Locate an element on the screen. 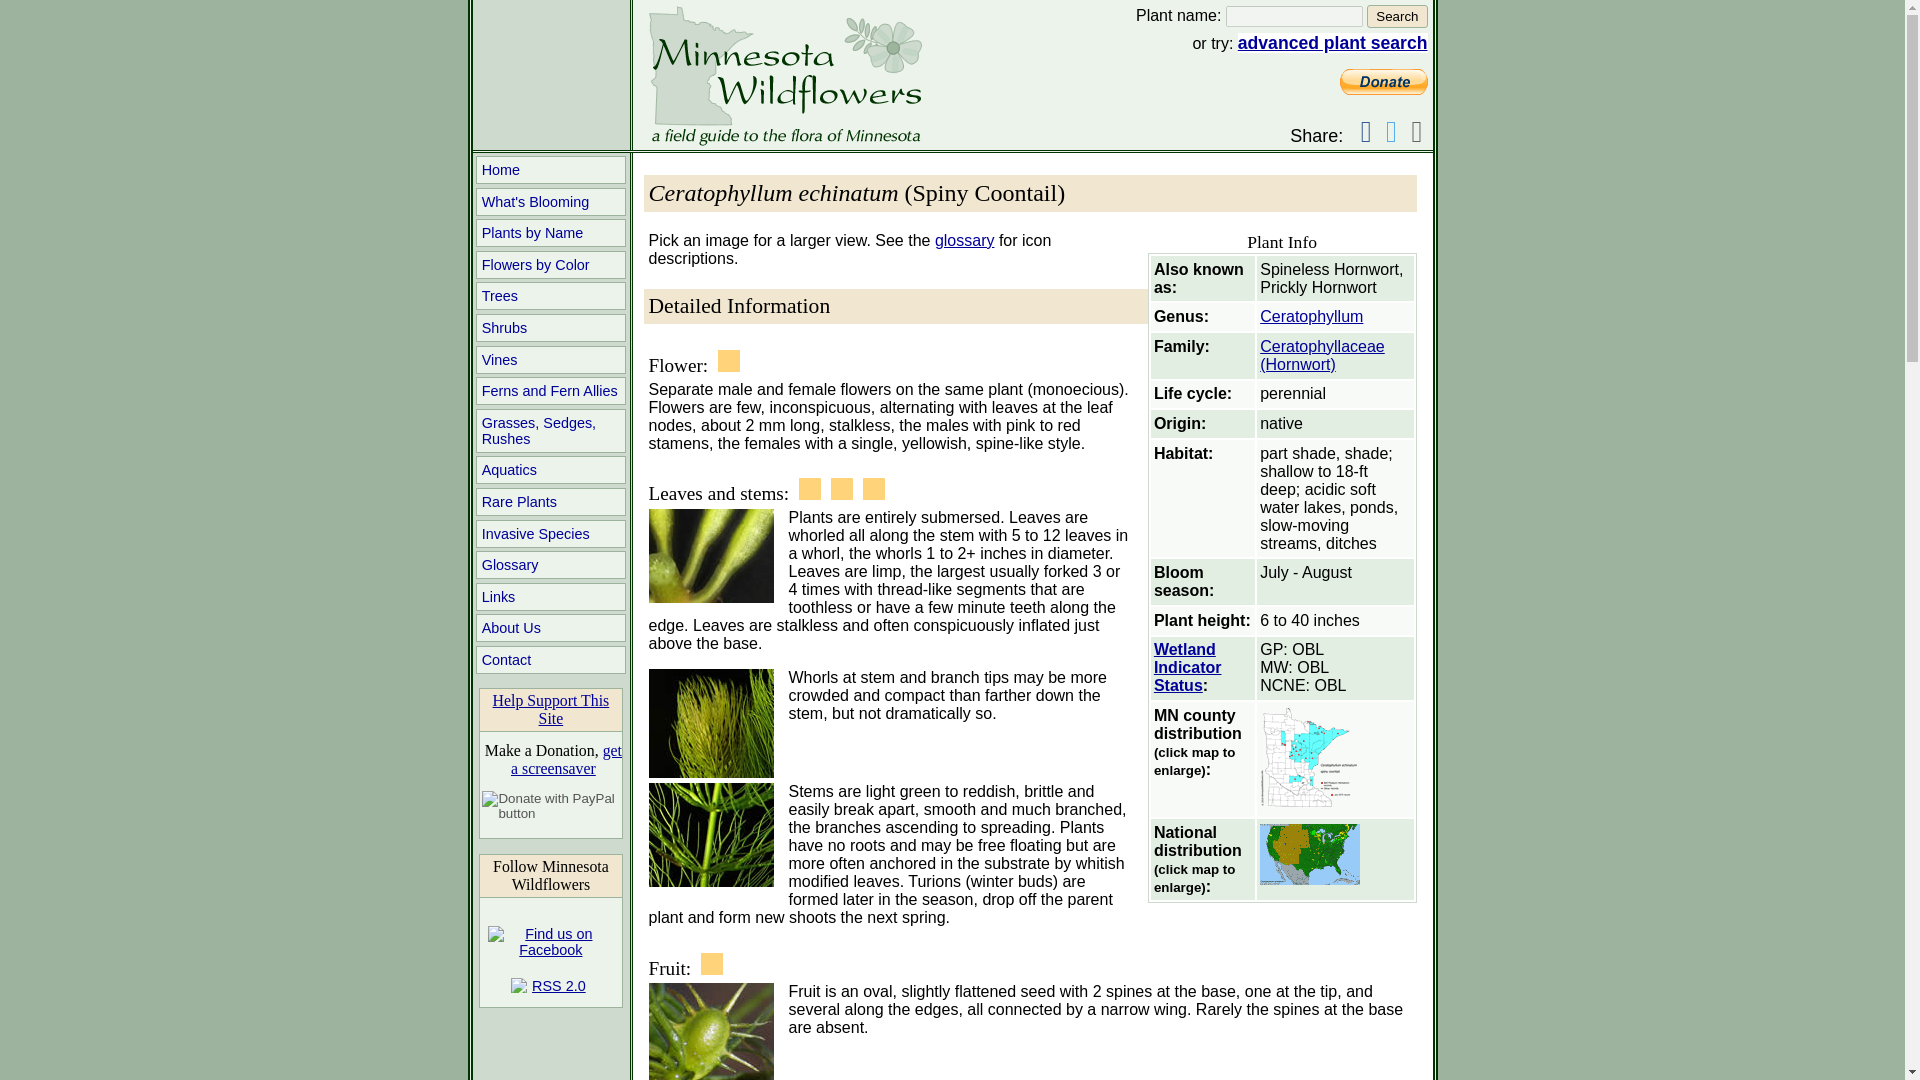  Flower shape: indistinct is located at coordinates (728, 360).